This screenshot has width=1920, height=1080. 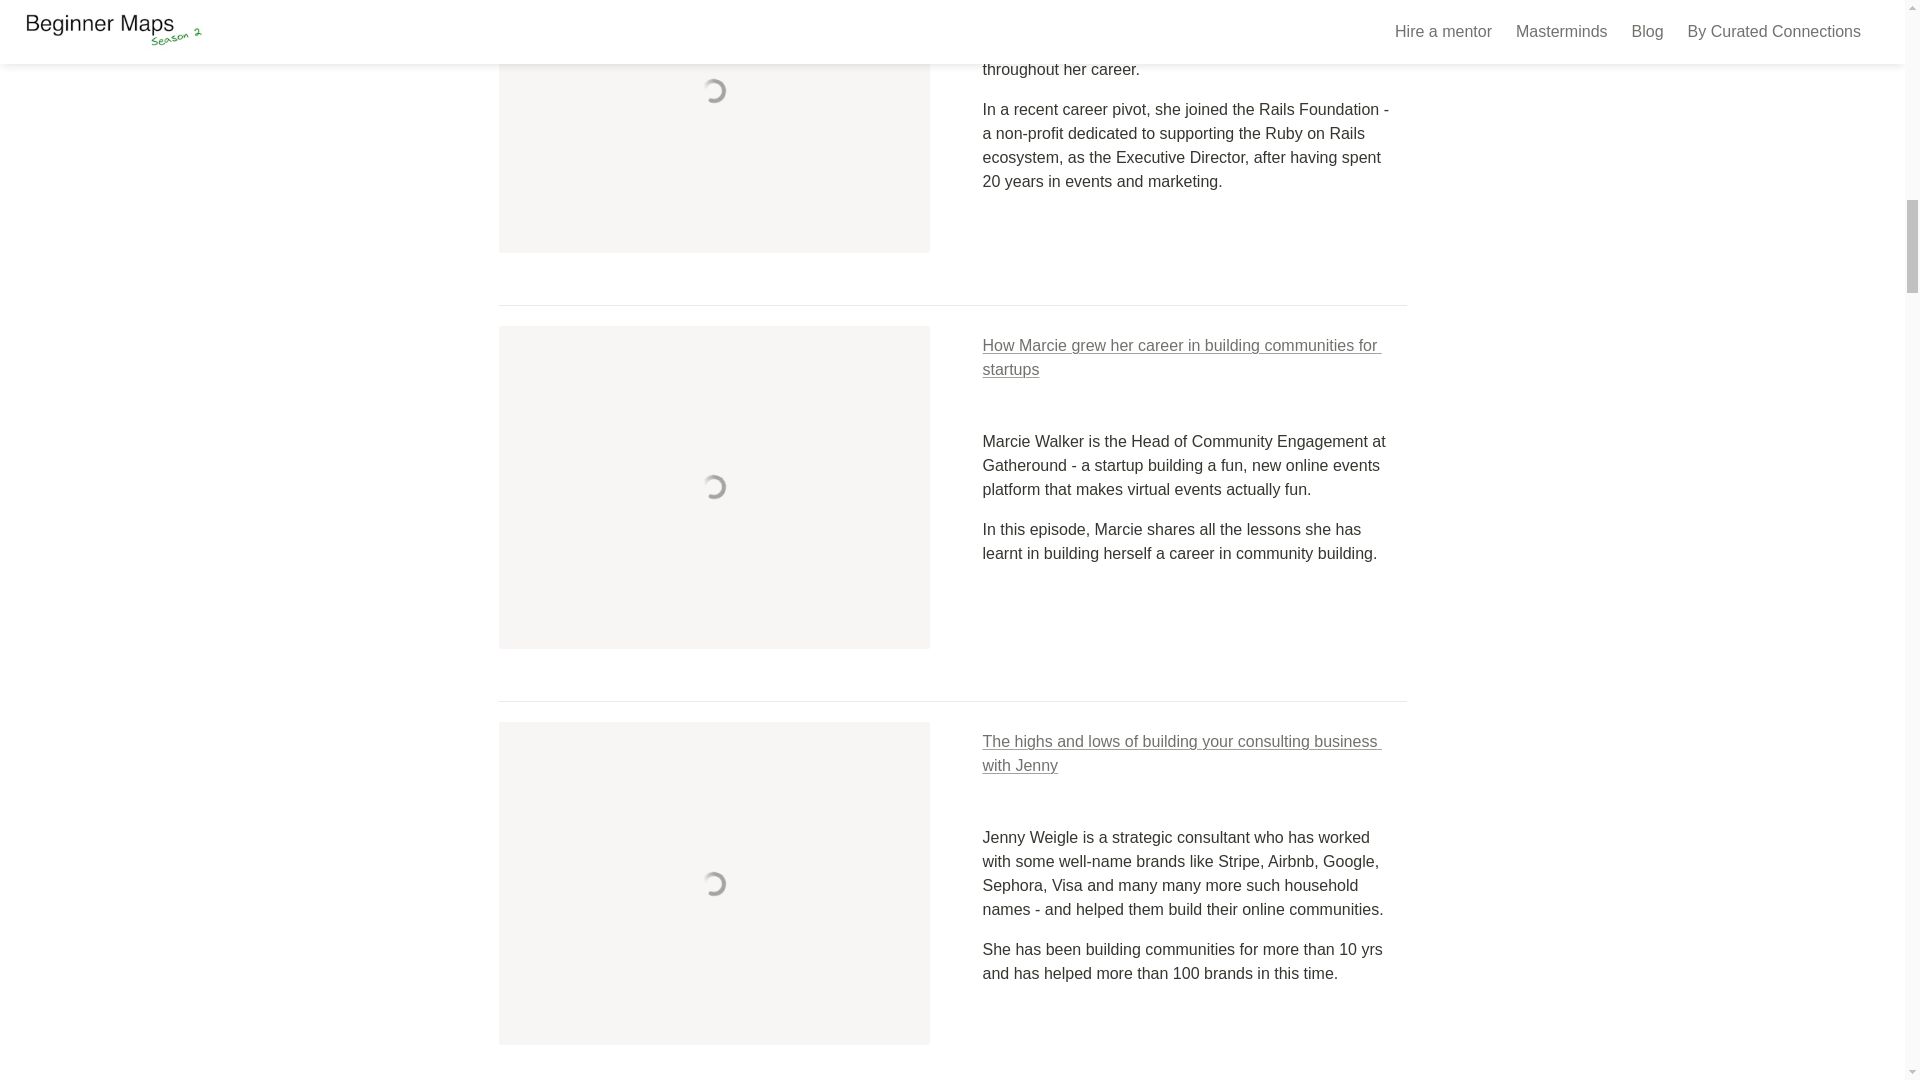 I want to click on www.youtube.com, so click(x=713, y=884).